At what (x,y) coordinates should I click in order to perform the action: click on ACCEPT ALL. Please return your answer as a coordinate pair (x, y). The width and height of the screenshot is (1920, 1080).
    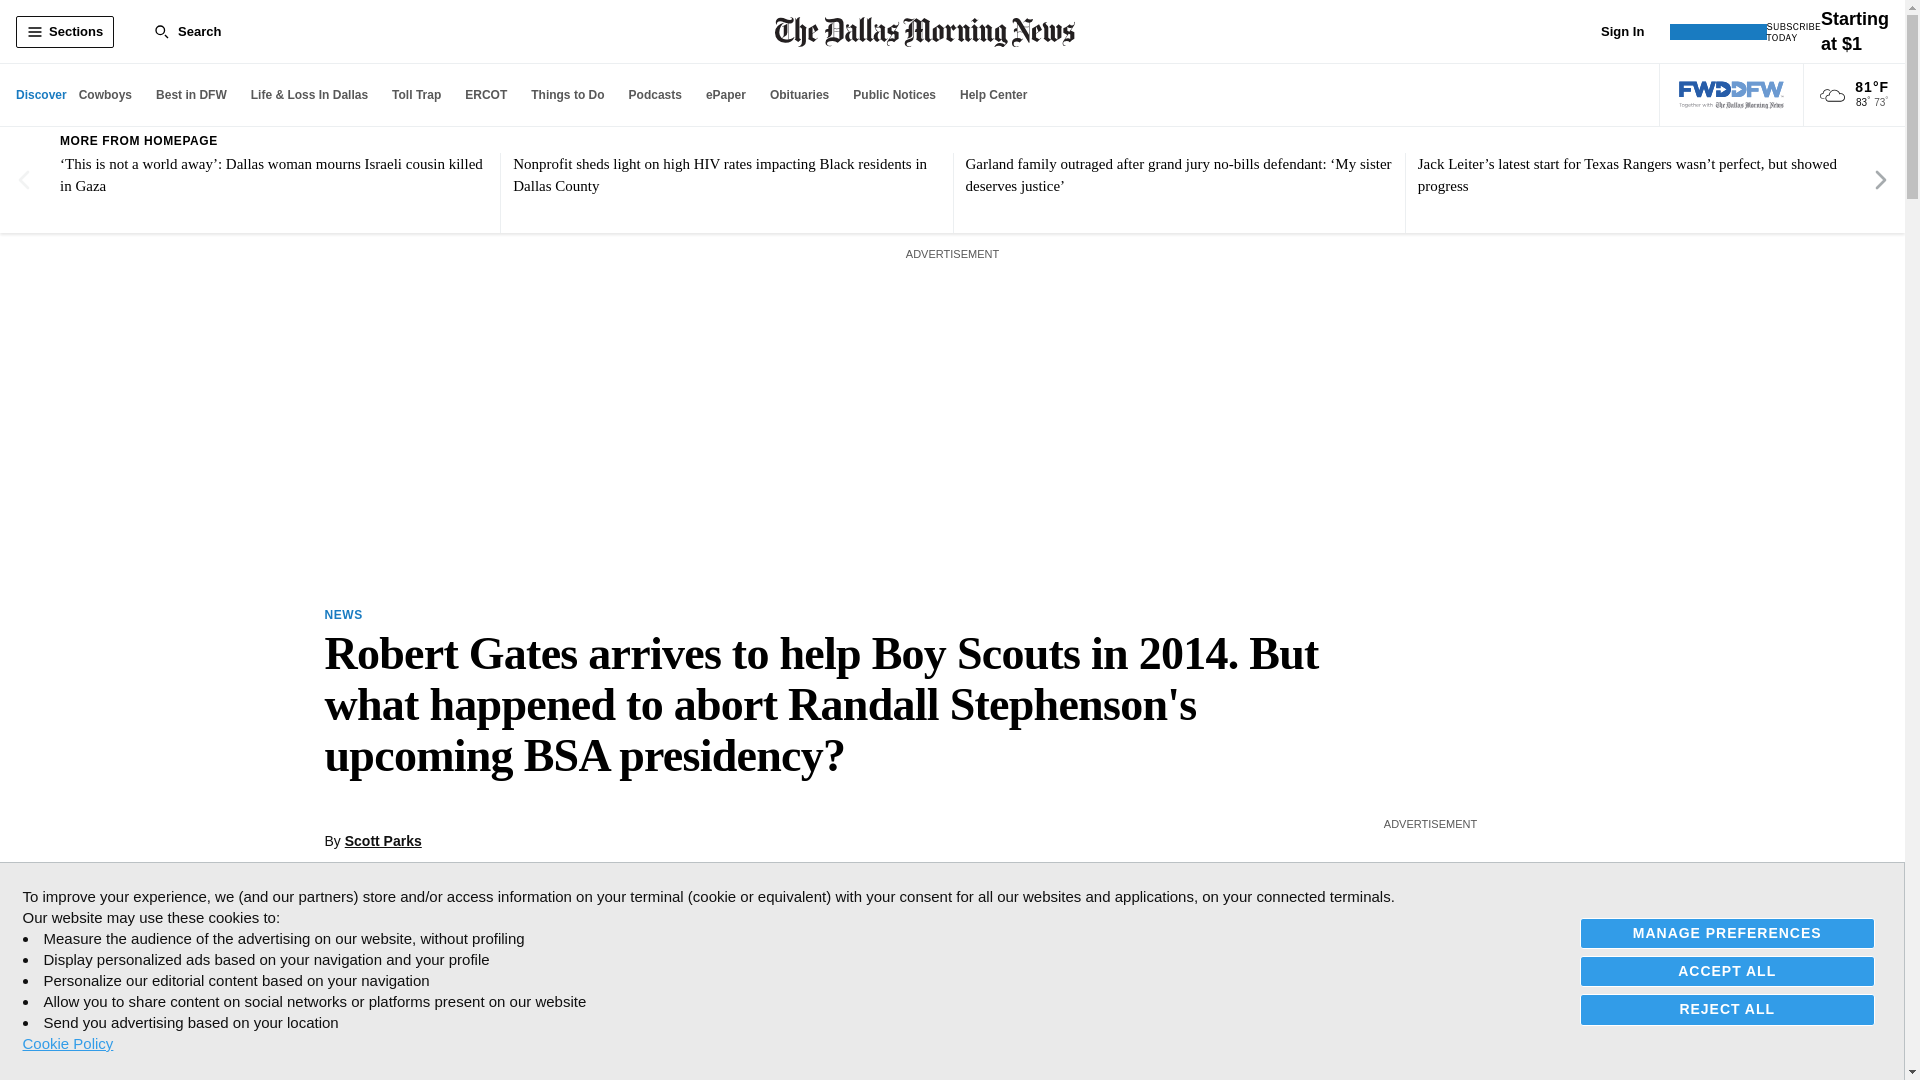
    Looking at the image, I should click on (1728, 971).